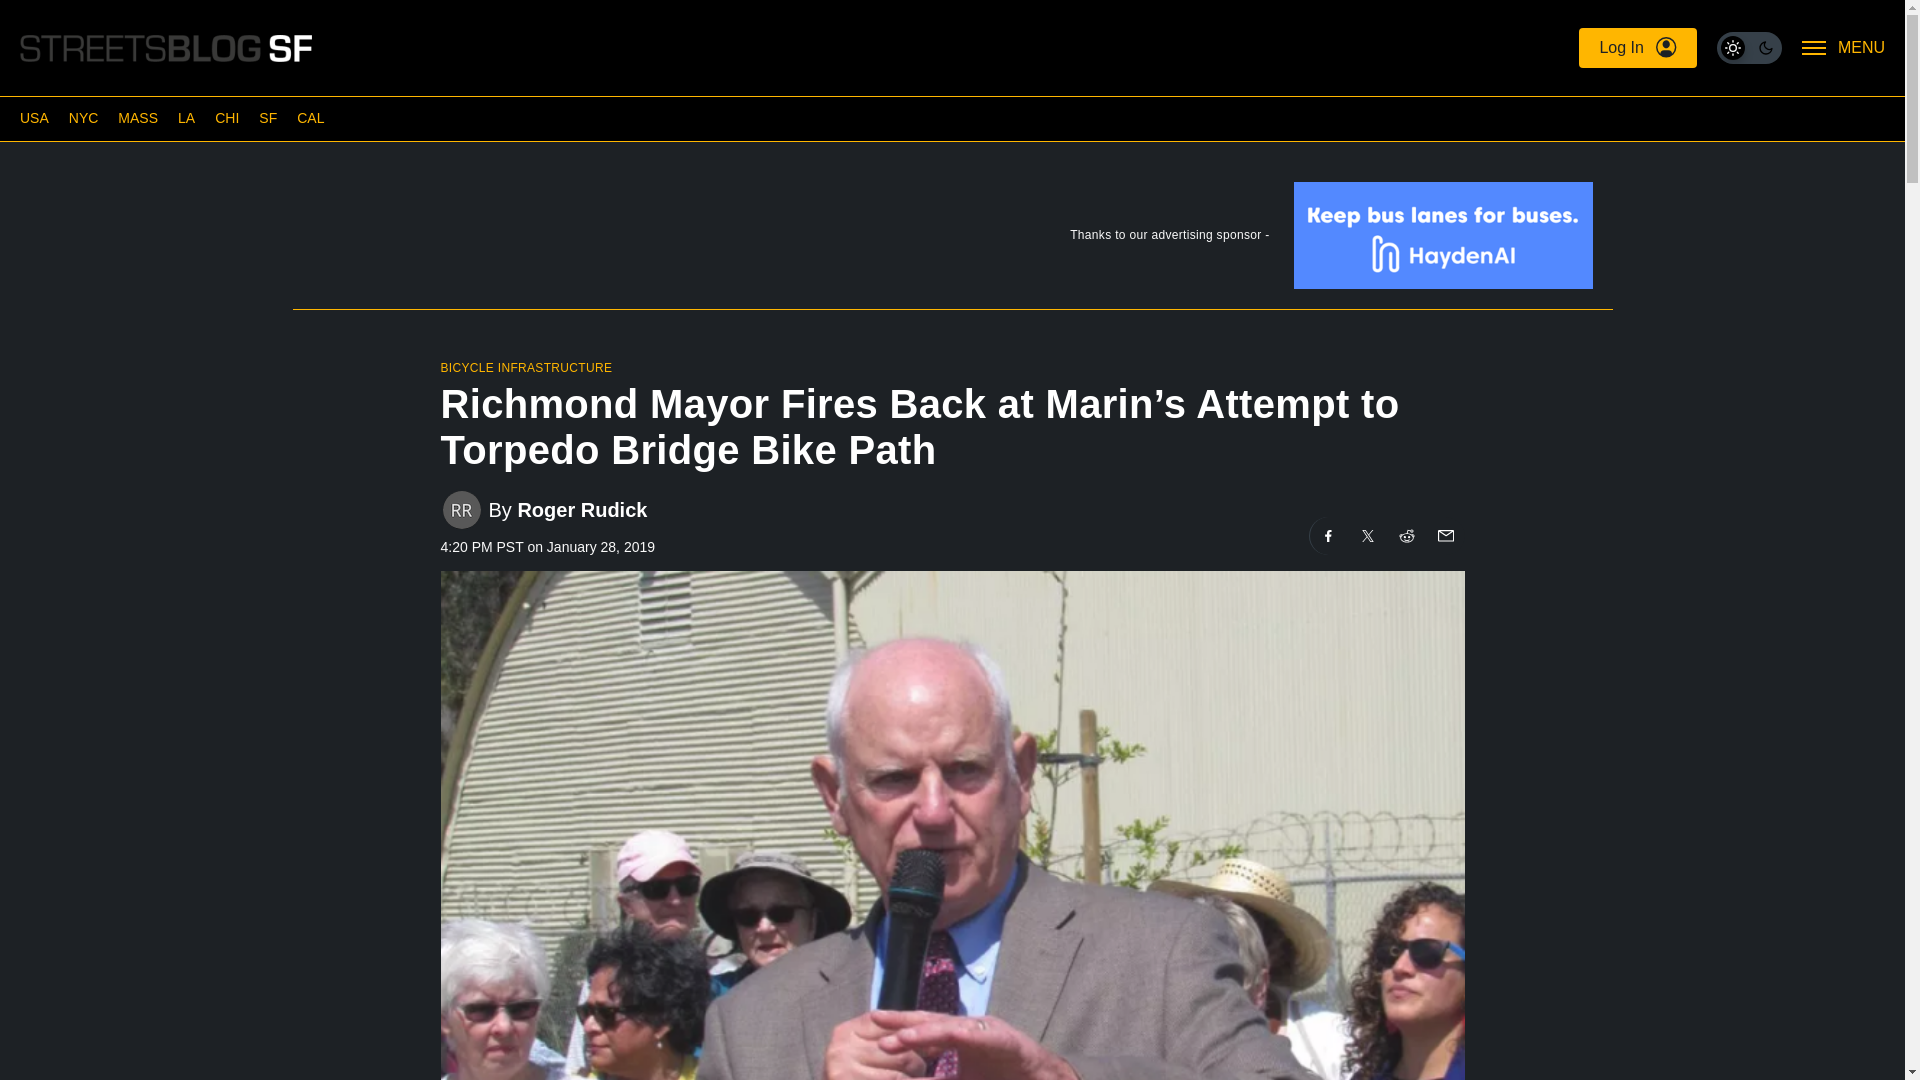  I want to click on Share on Facebook, so click(1328, 536).